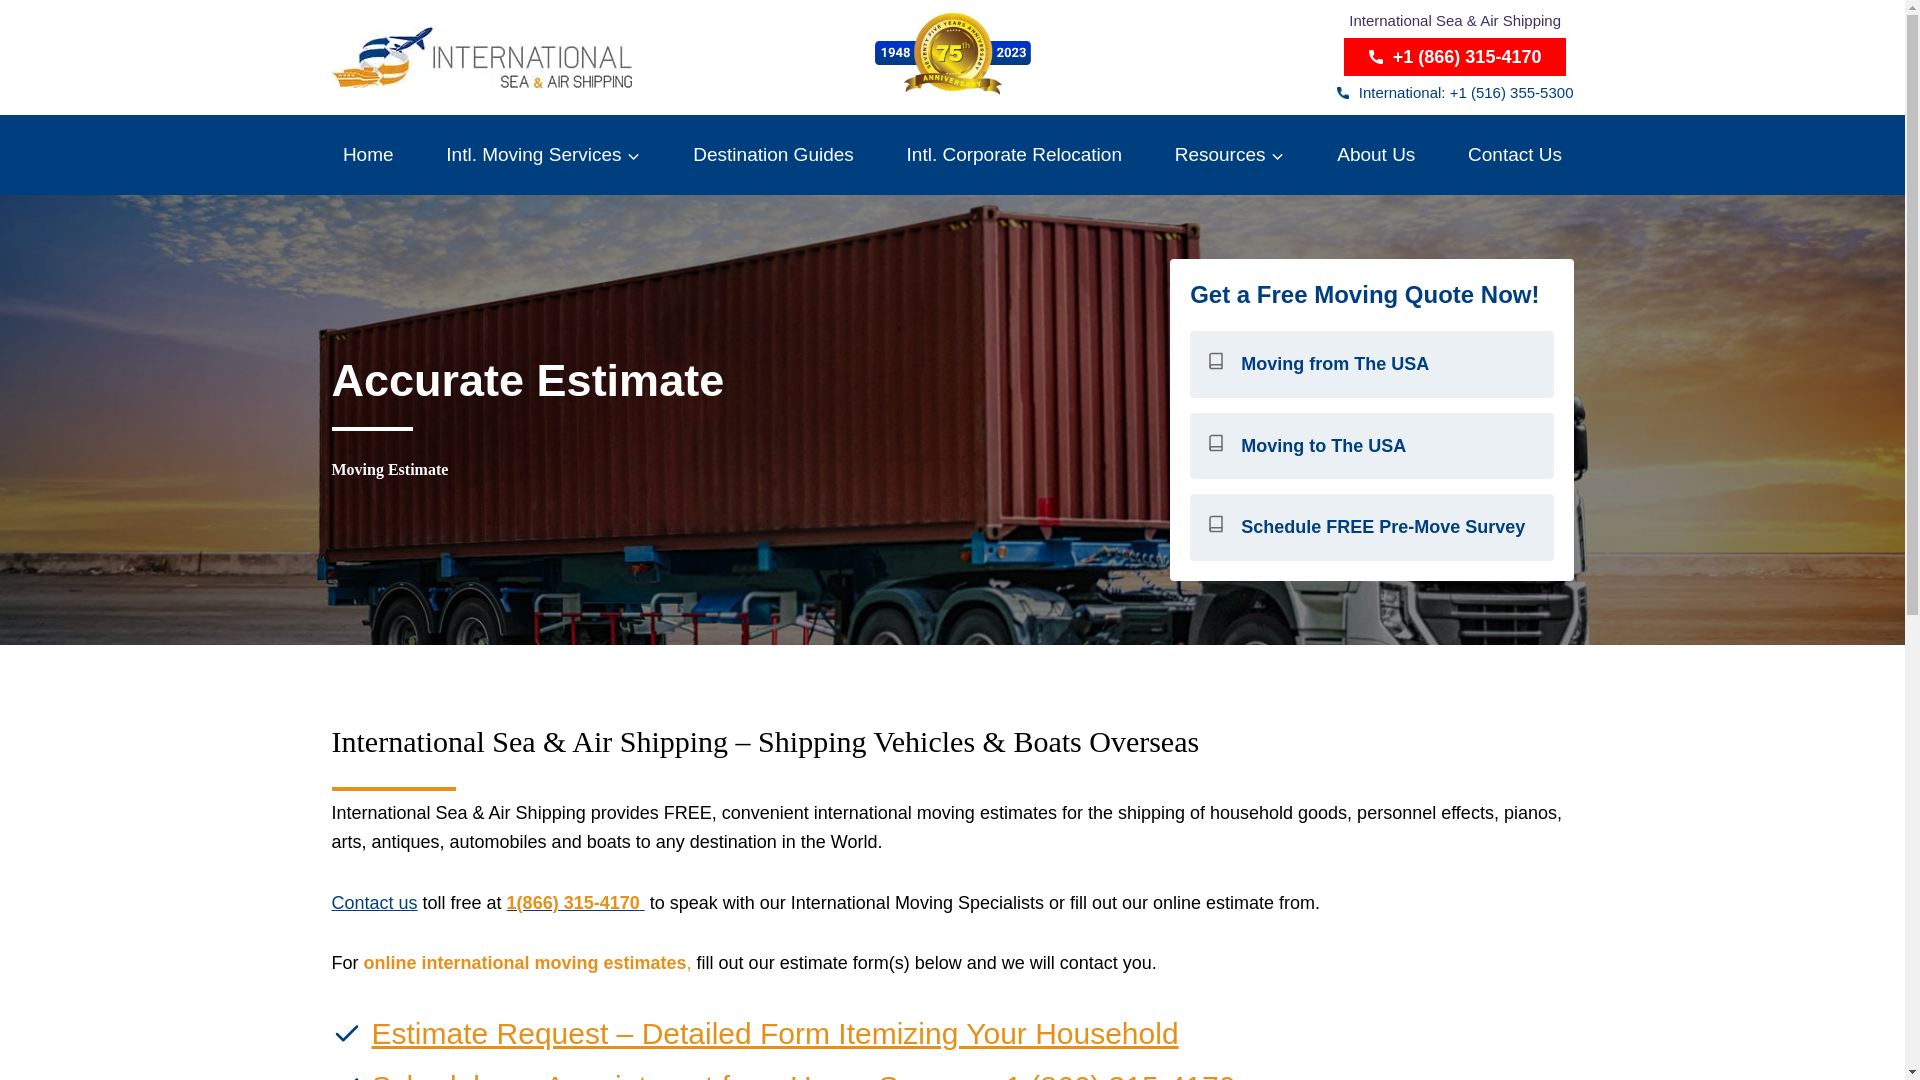 The width and height of the screenshot is (1920, 1080). What do you see at coordinates (1230, 154) in the screenshot?
I see `Resources` at bounding box center [1230, 154].